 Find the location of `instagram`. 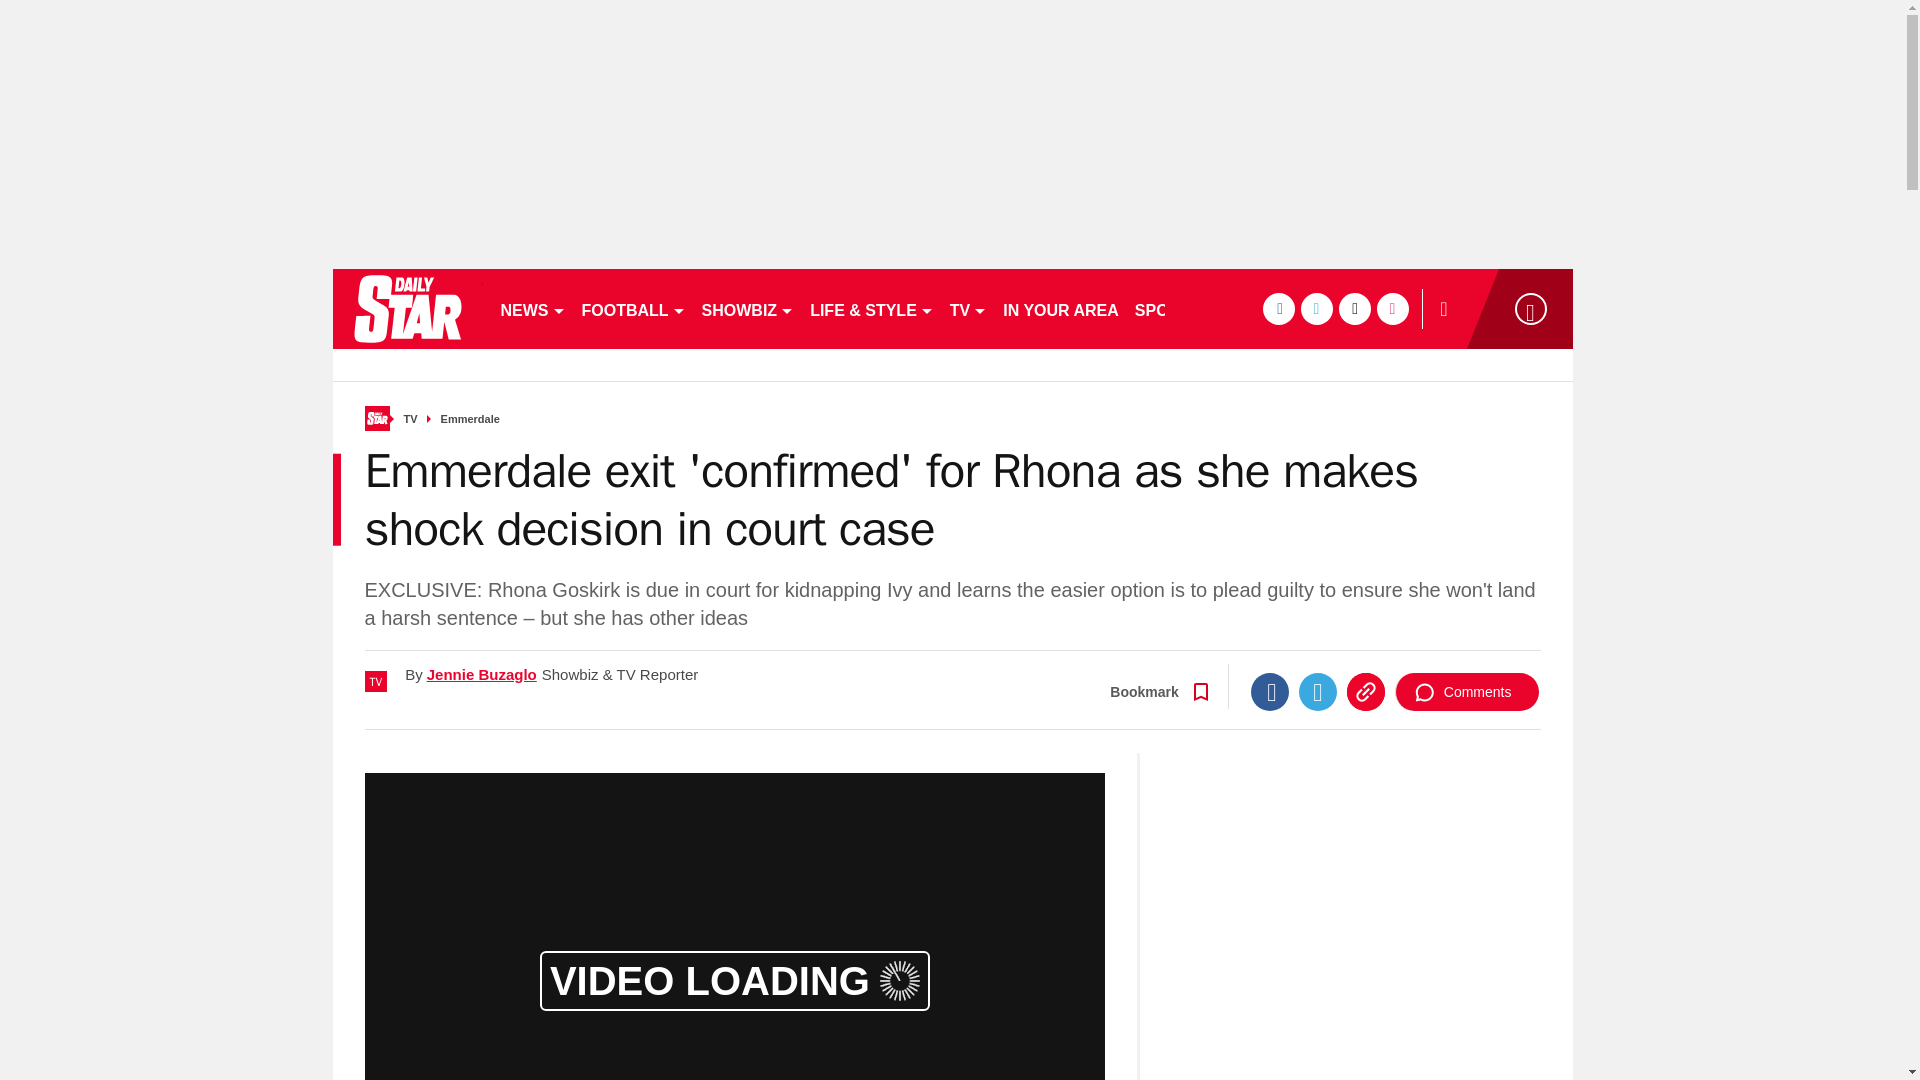

instagram is located at coordinates (1392, 308).